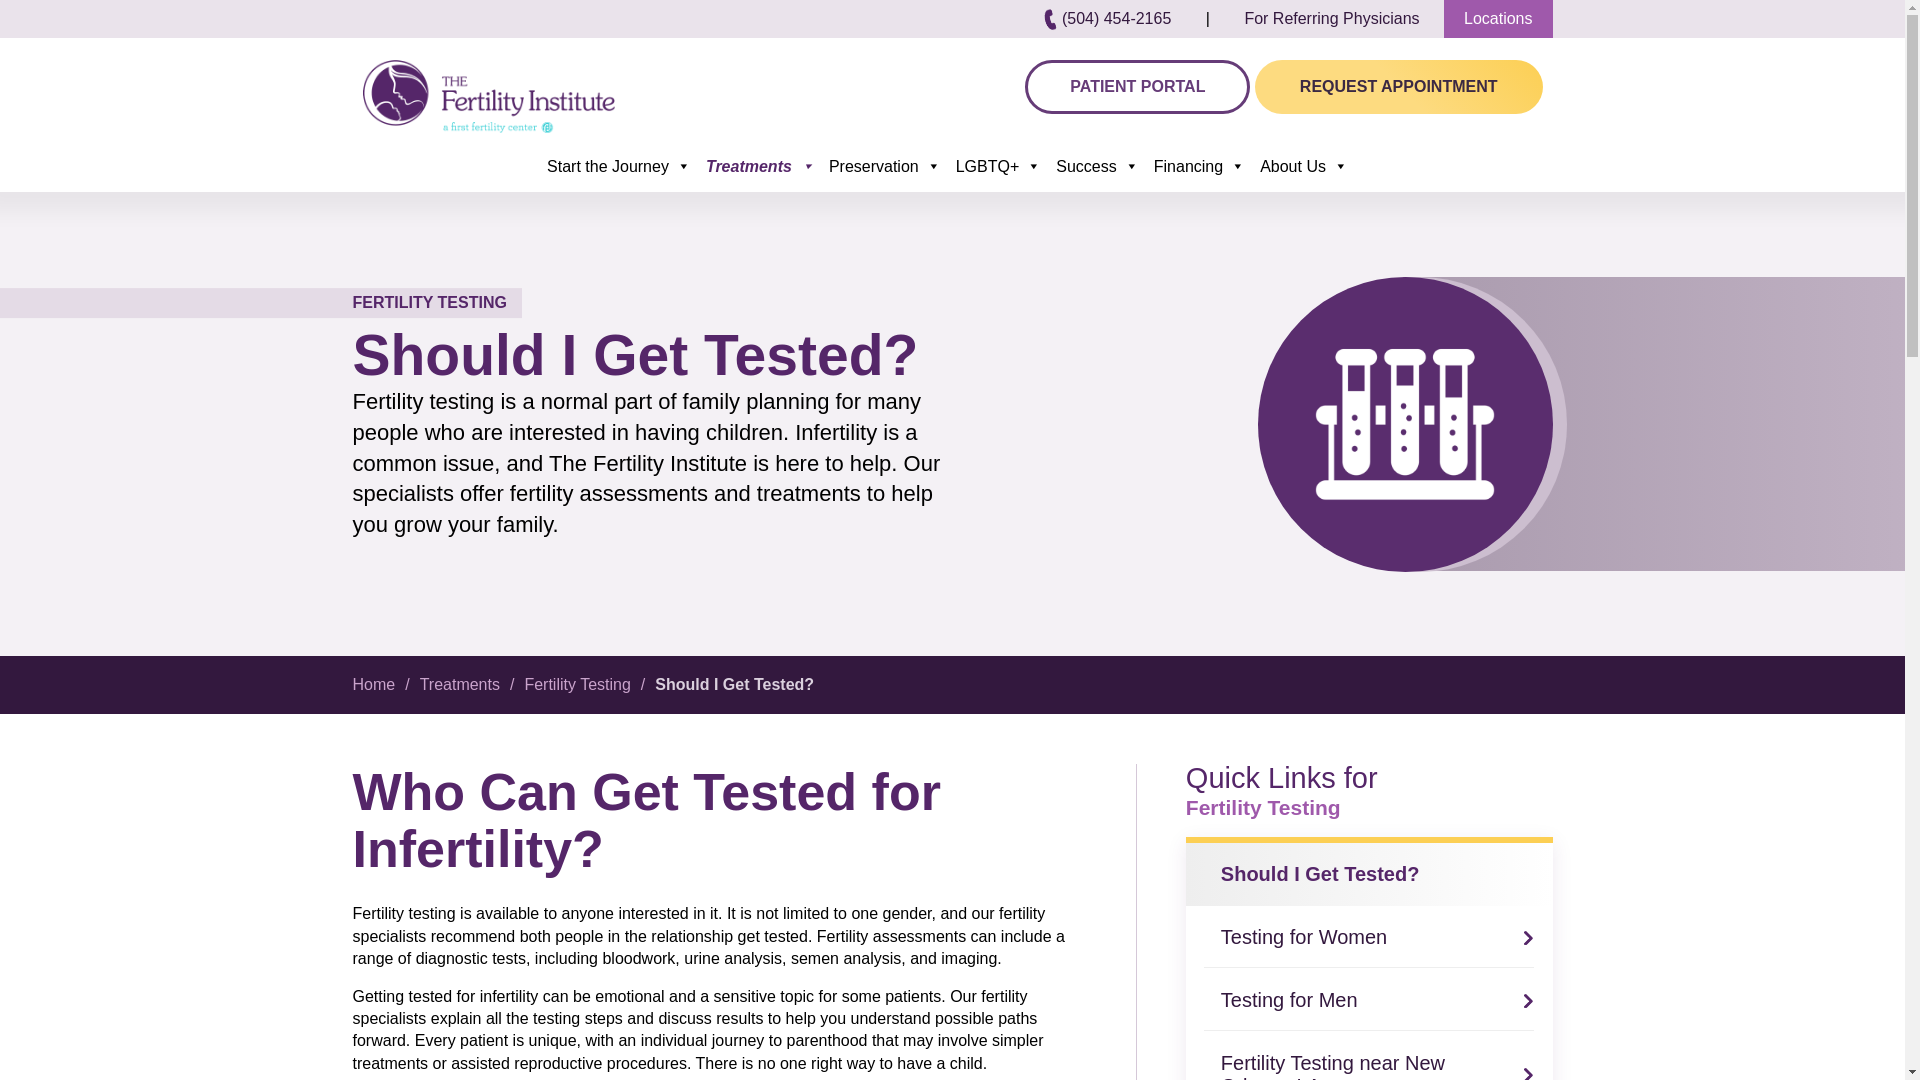  I want to click on PATIENT PORTAL, so click(1137, 87).